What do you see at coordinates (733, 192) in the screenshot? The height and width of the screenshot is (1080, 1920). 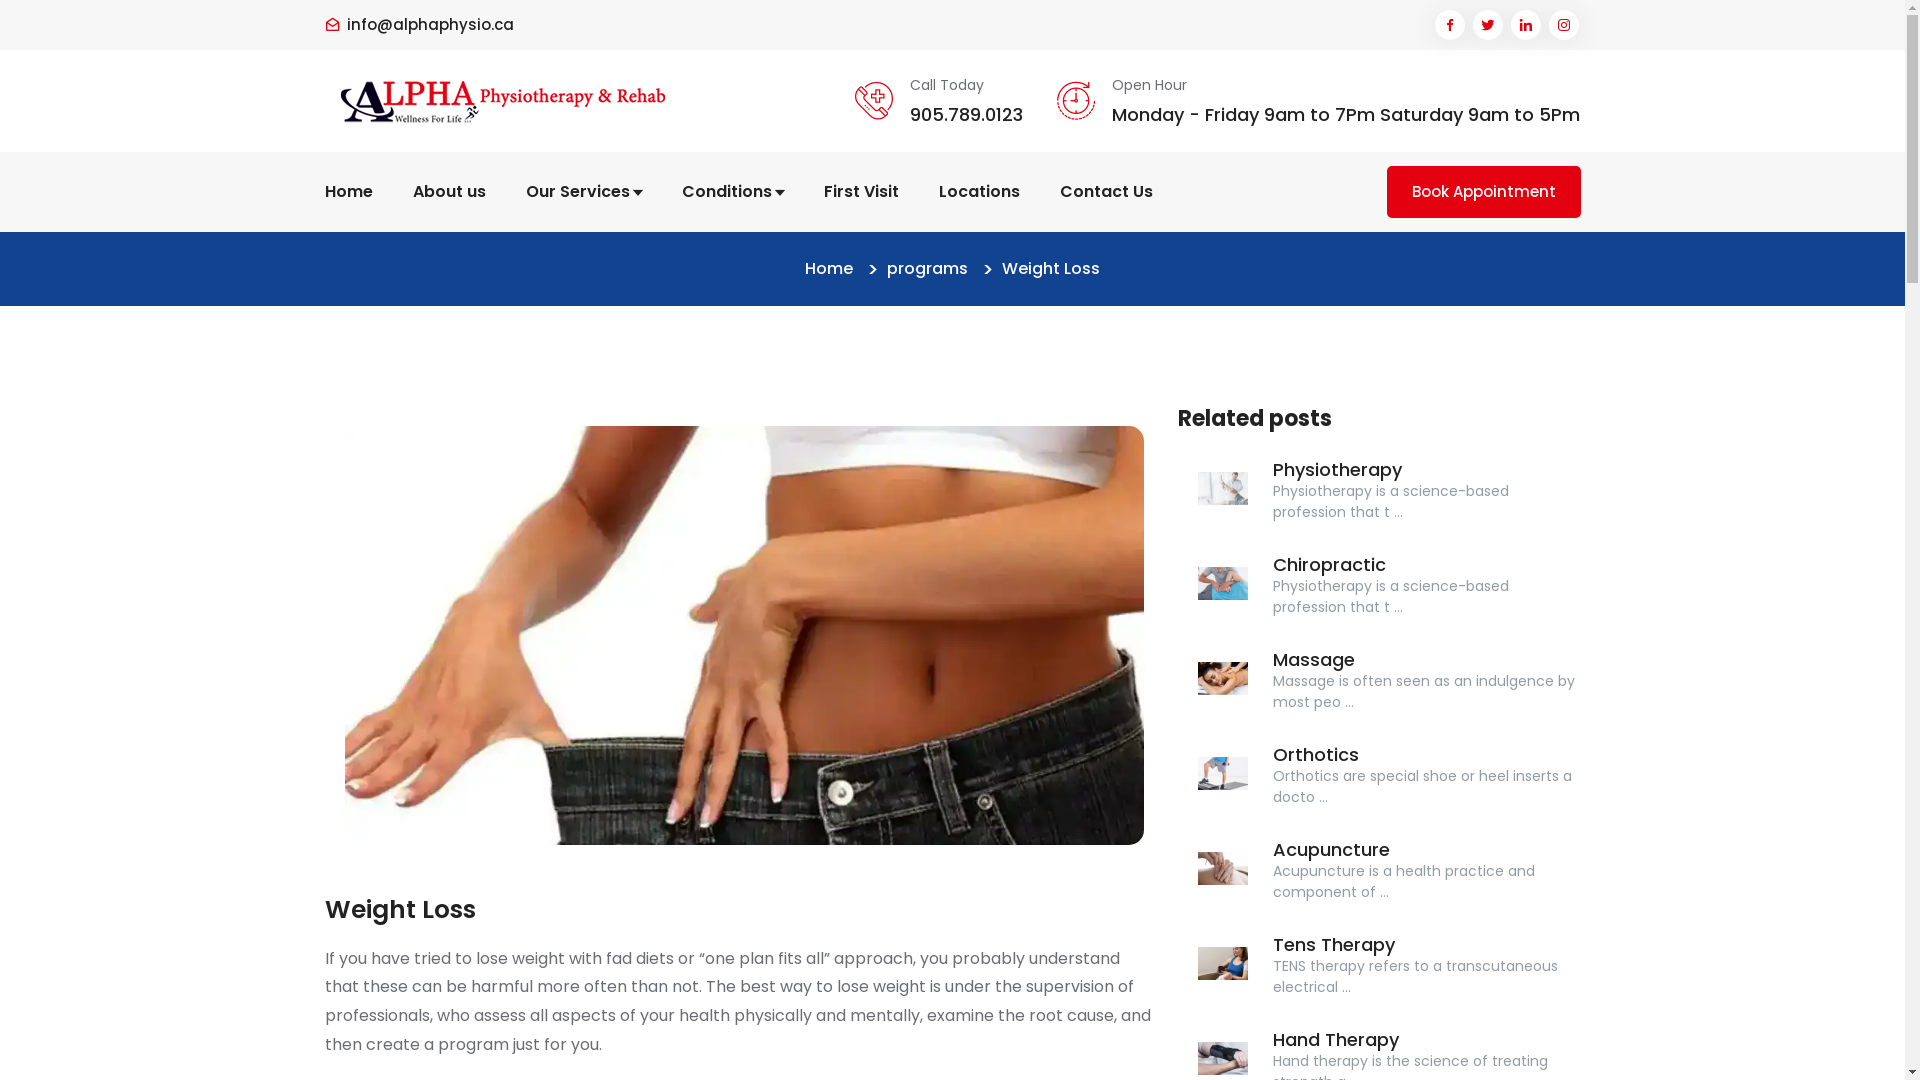 I see `Conditions` at bounding box center [733, 192].